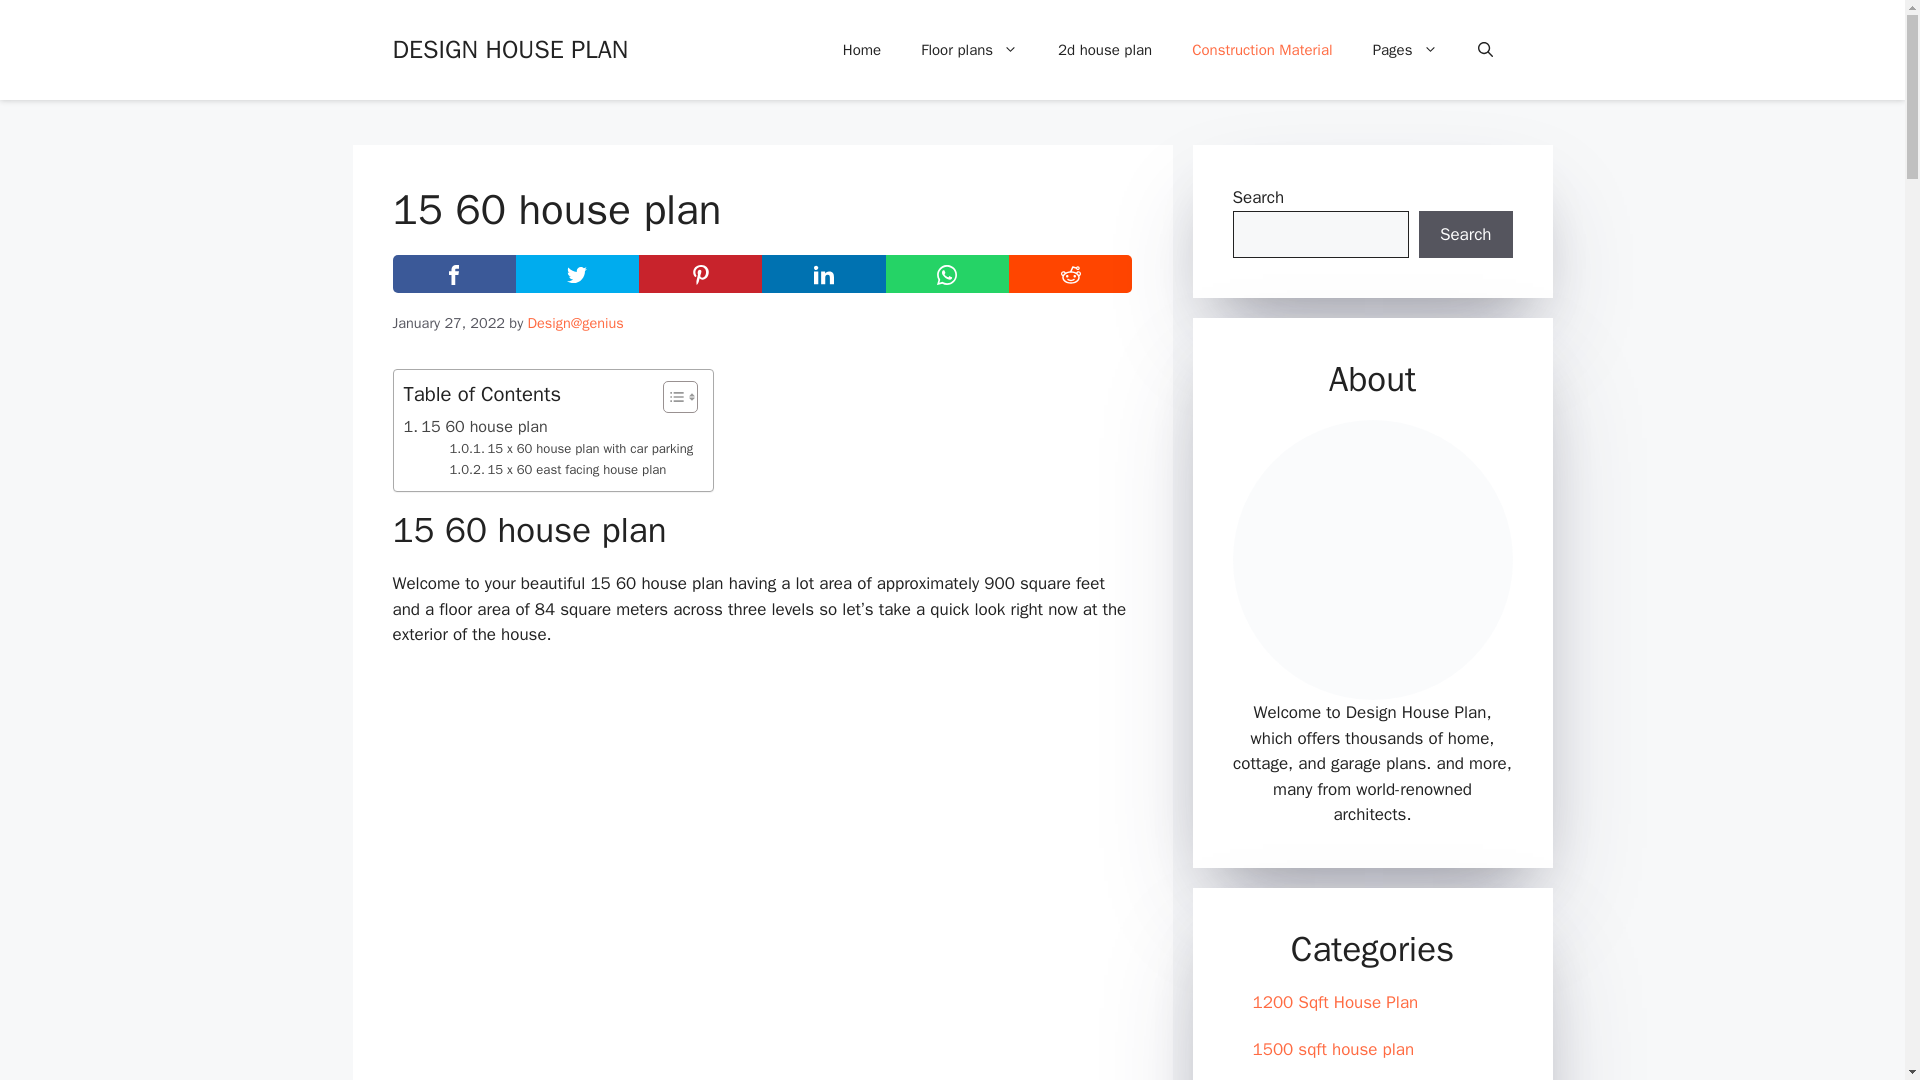 The height and width of the screenshot is (1080, 1920). I want to click on Home, so click(862, 50).